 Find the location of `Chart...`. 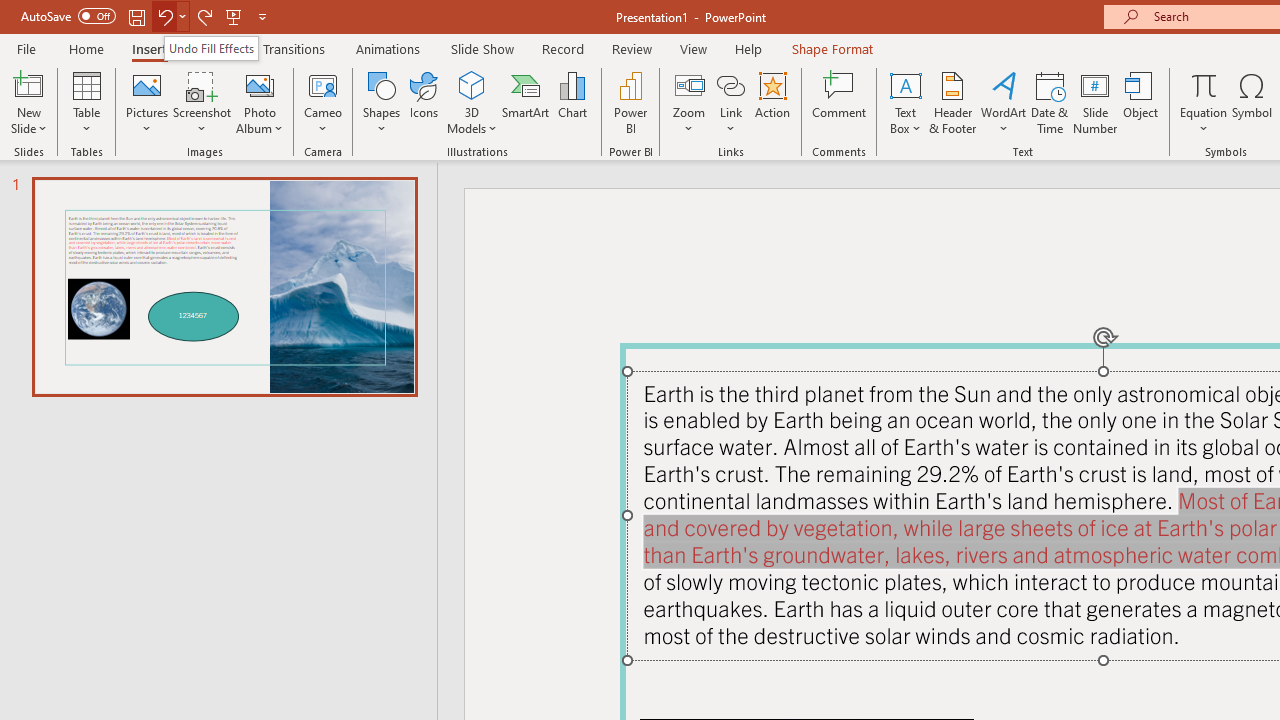

Chart... is located at coordinates (572, 102).